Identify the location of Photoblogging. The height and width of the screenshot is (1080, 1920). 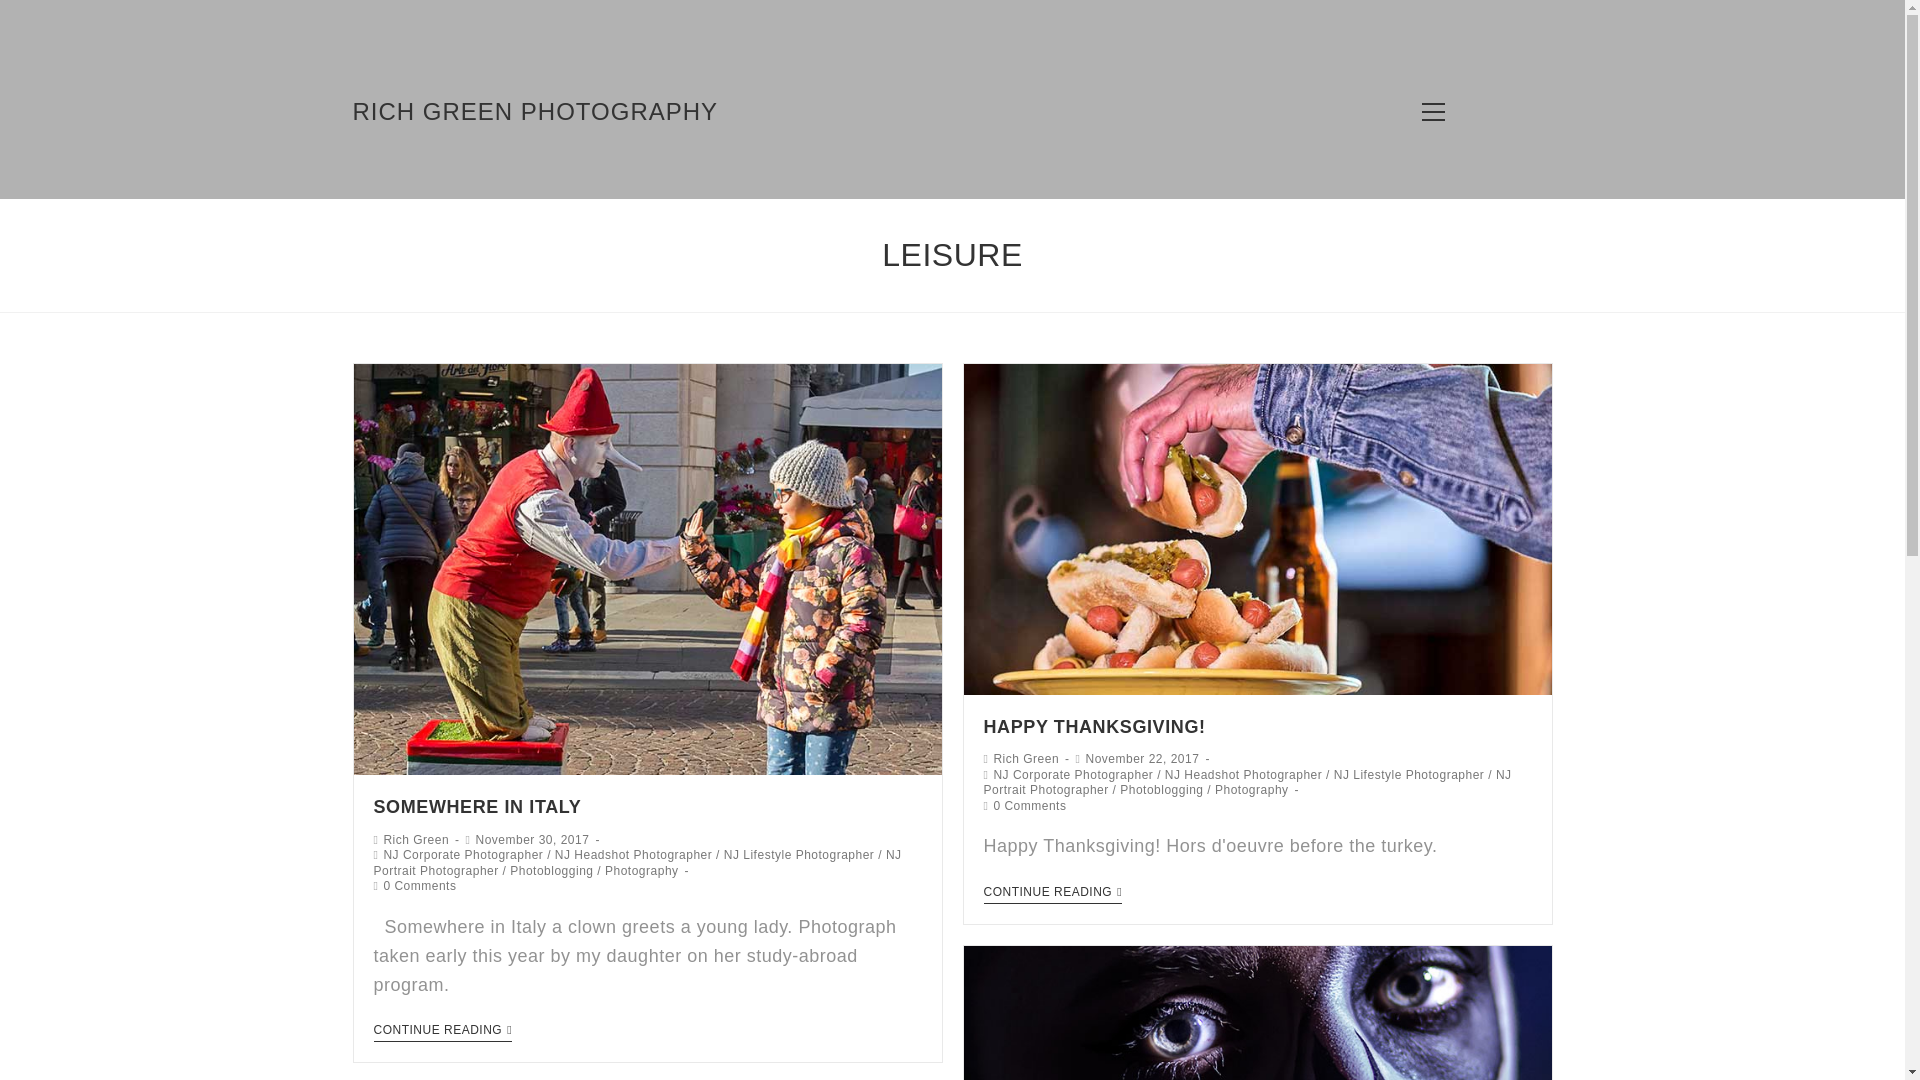
(1161, 790).